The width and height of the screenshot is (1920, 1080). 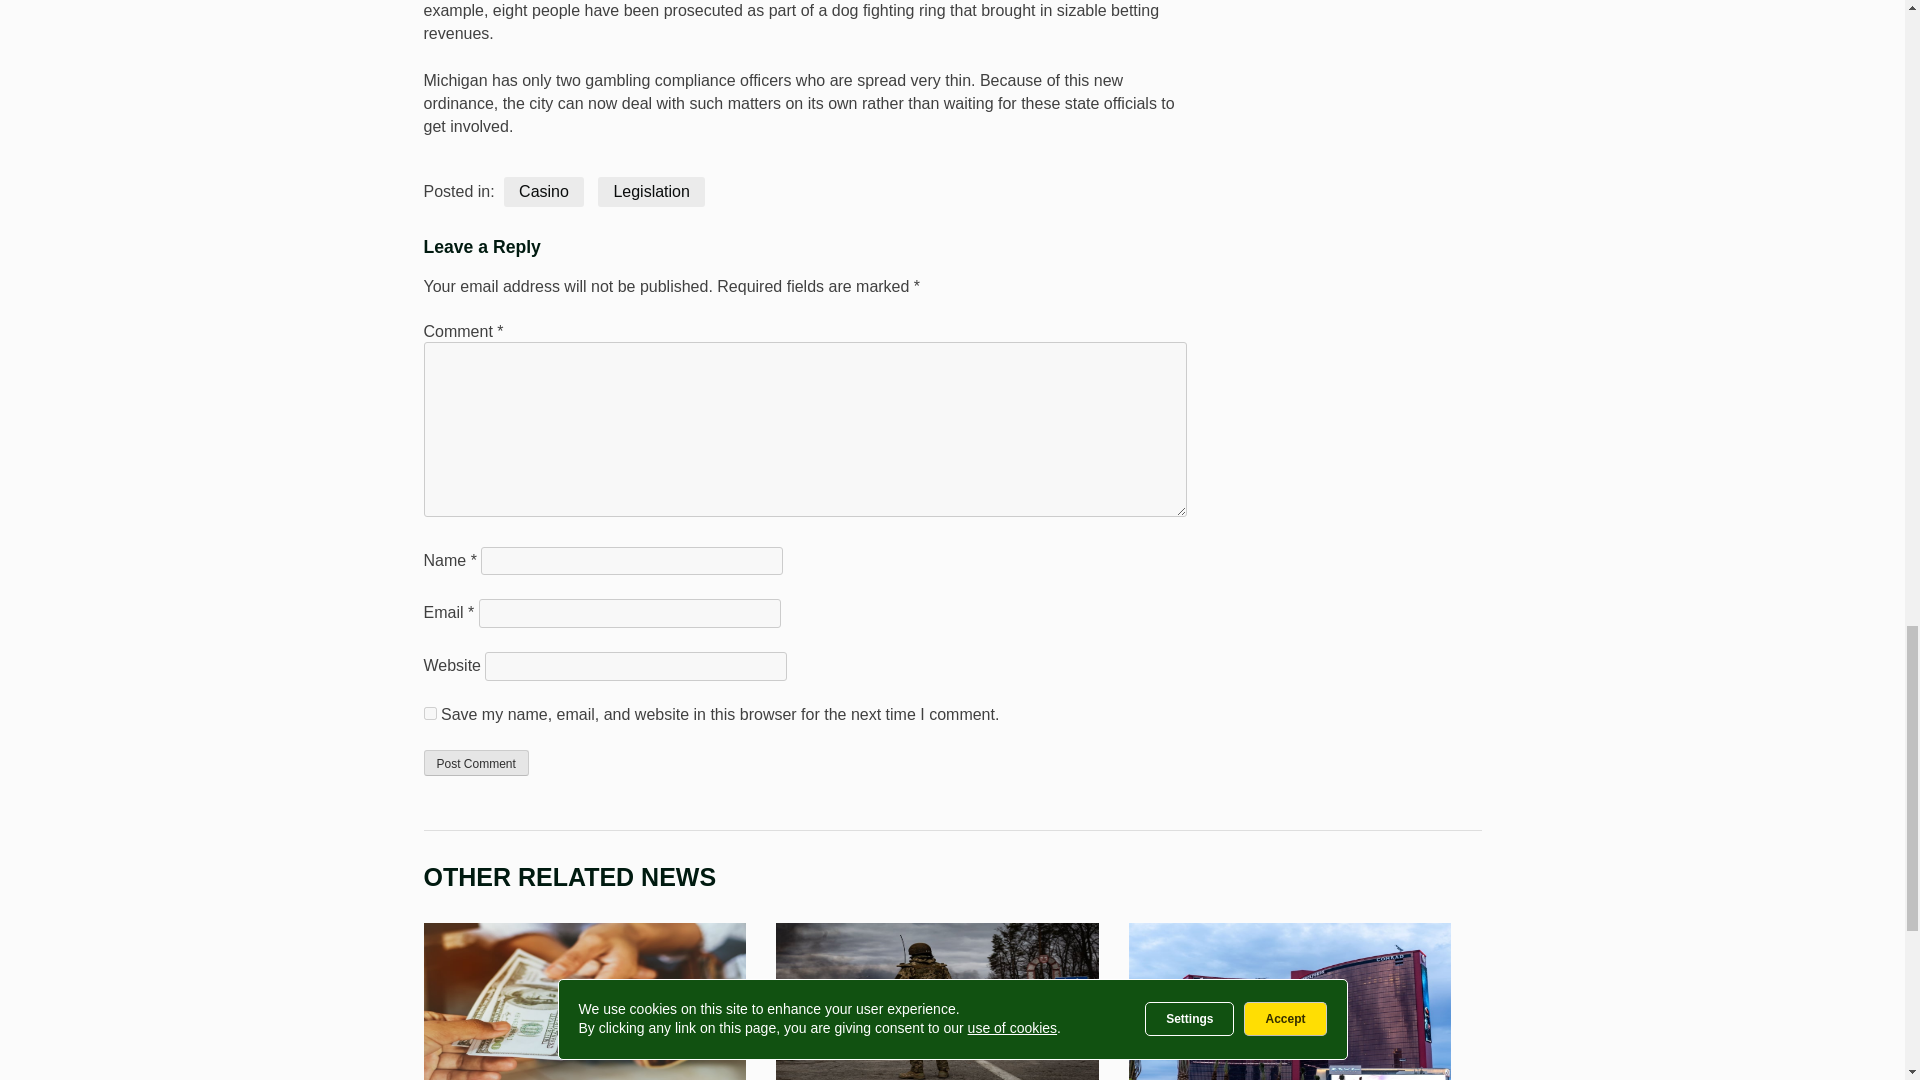 I want to click on Casino, so click(x=543, y=192).